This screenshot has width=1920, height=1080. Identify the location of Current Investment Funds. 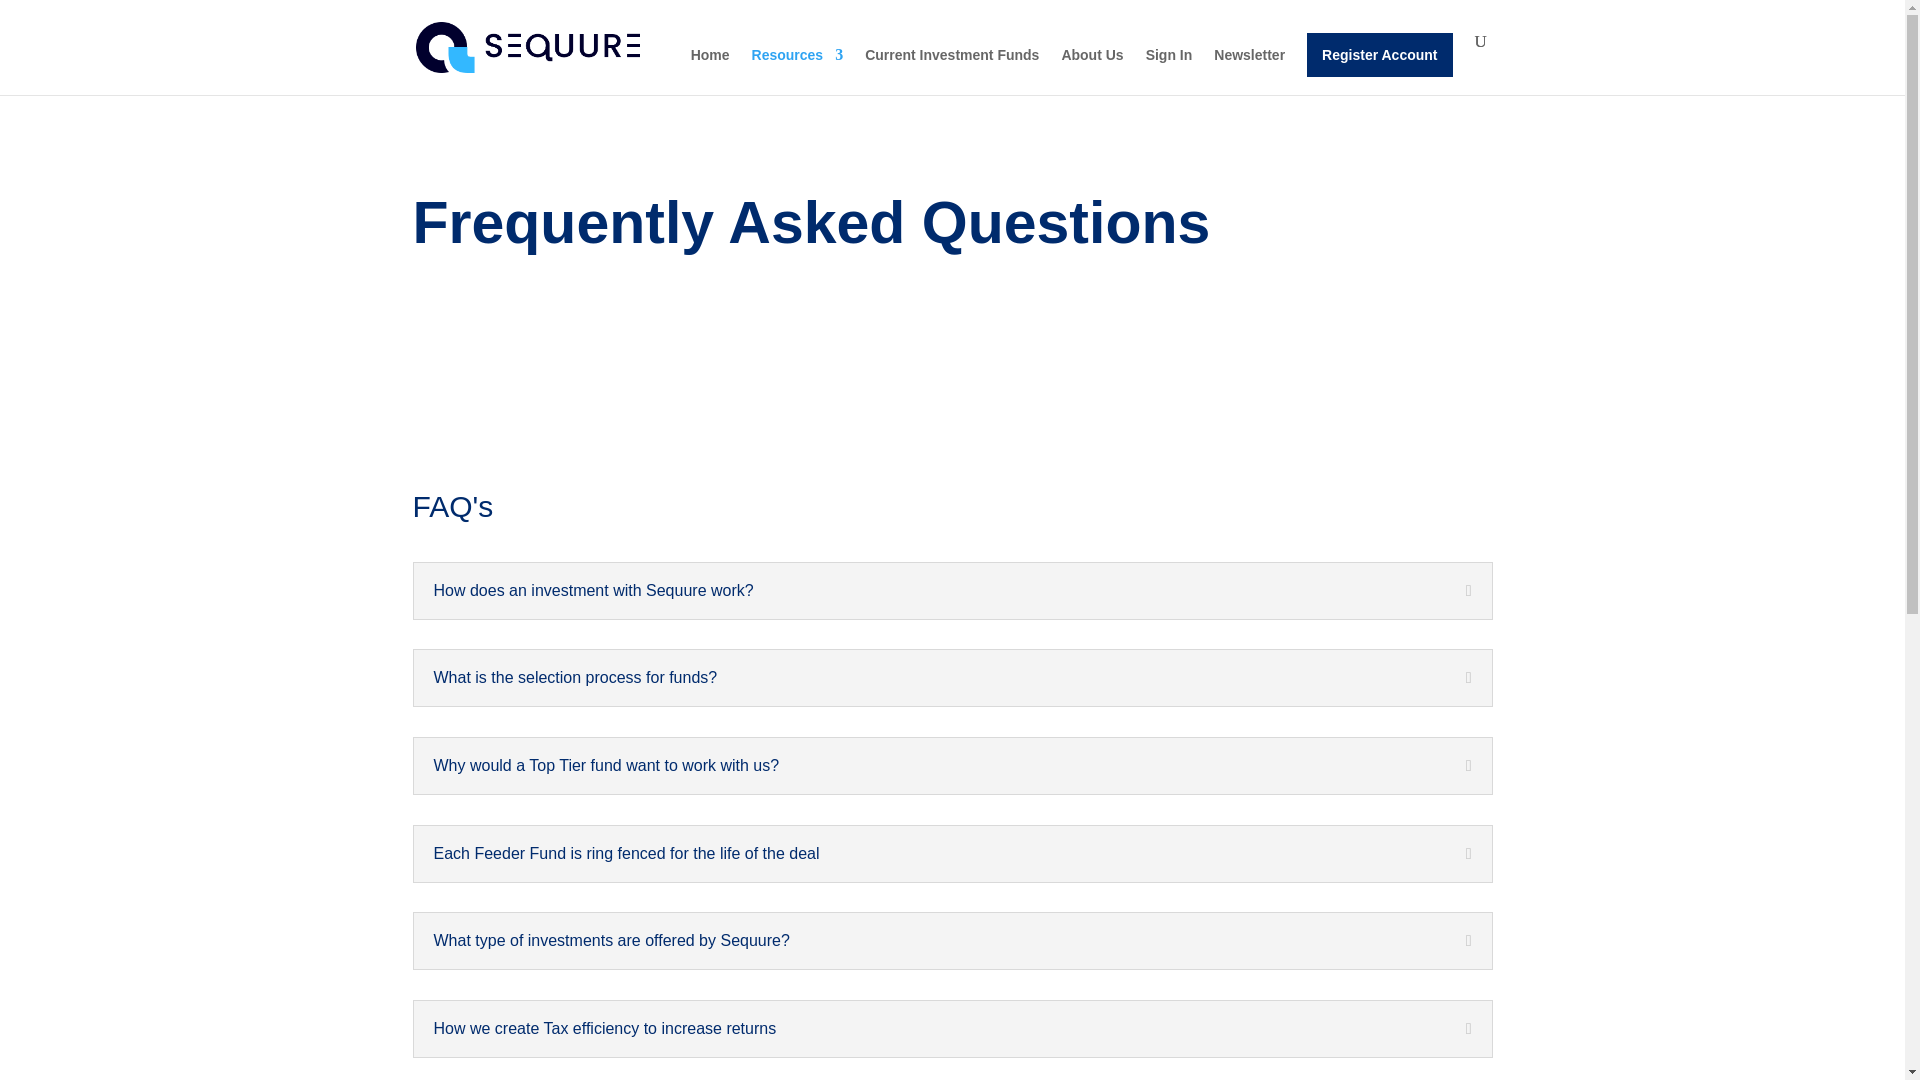
(952, 71).